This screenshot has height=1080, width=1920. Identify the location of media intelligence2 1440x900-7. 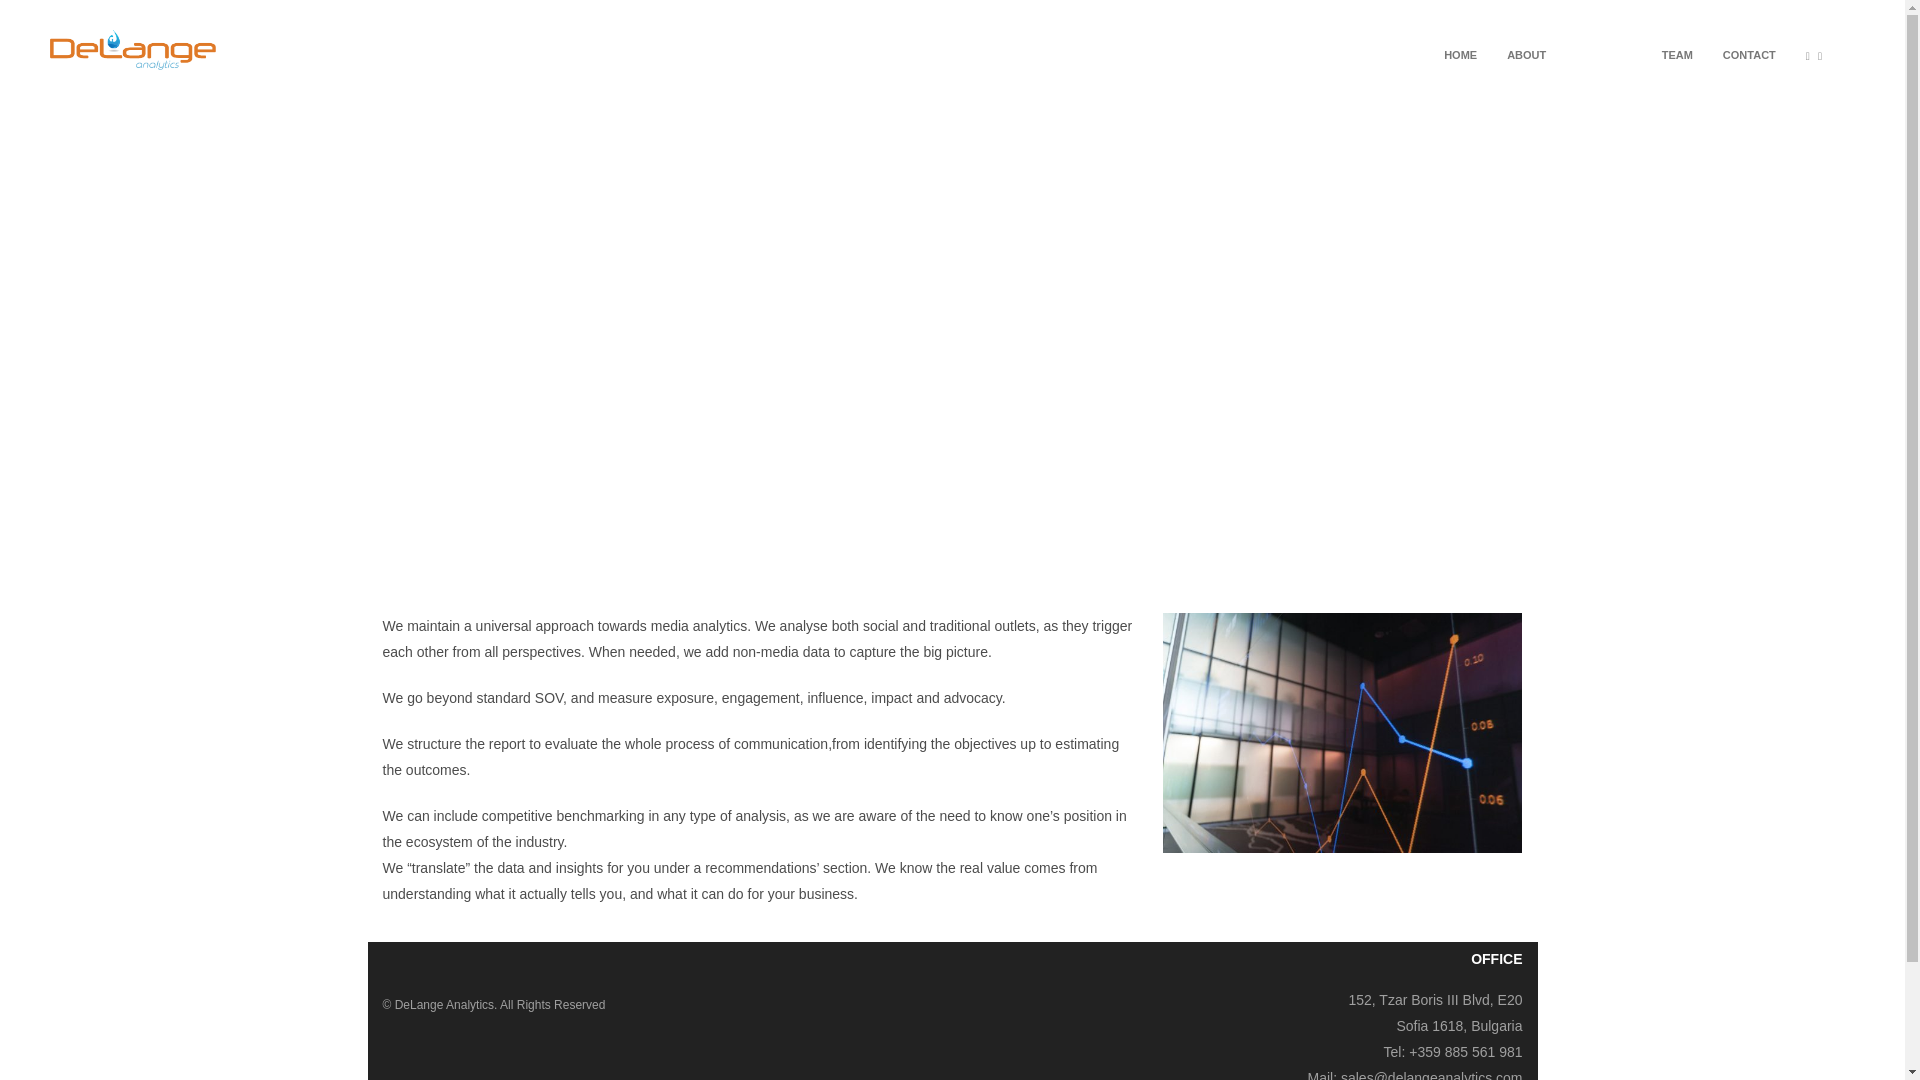
(1342, 733).